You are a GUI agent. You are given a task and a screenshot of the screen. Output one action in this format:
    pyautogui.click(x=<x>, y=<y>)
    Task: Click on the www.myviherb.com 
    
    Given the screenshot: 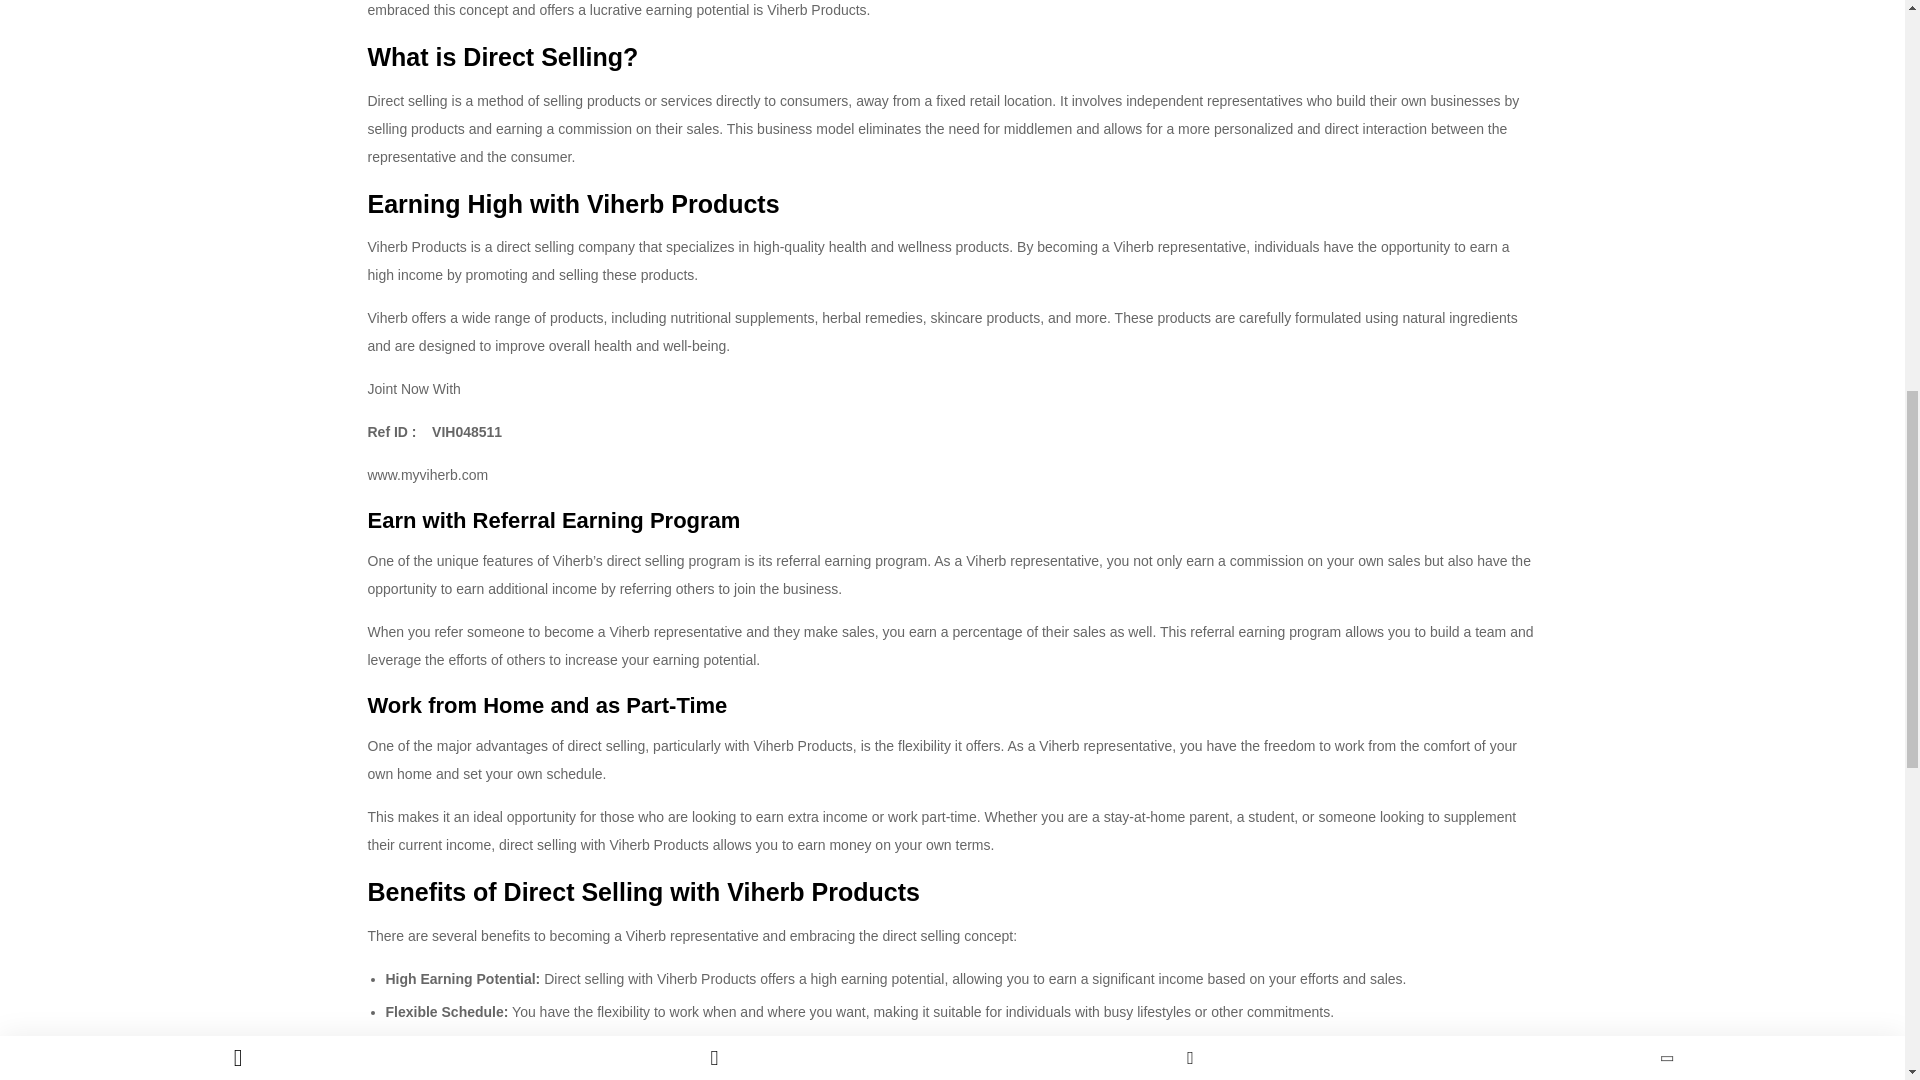 What is the action you would take?
    pyautogui.click(x=430, y=474)
    